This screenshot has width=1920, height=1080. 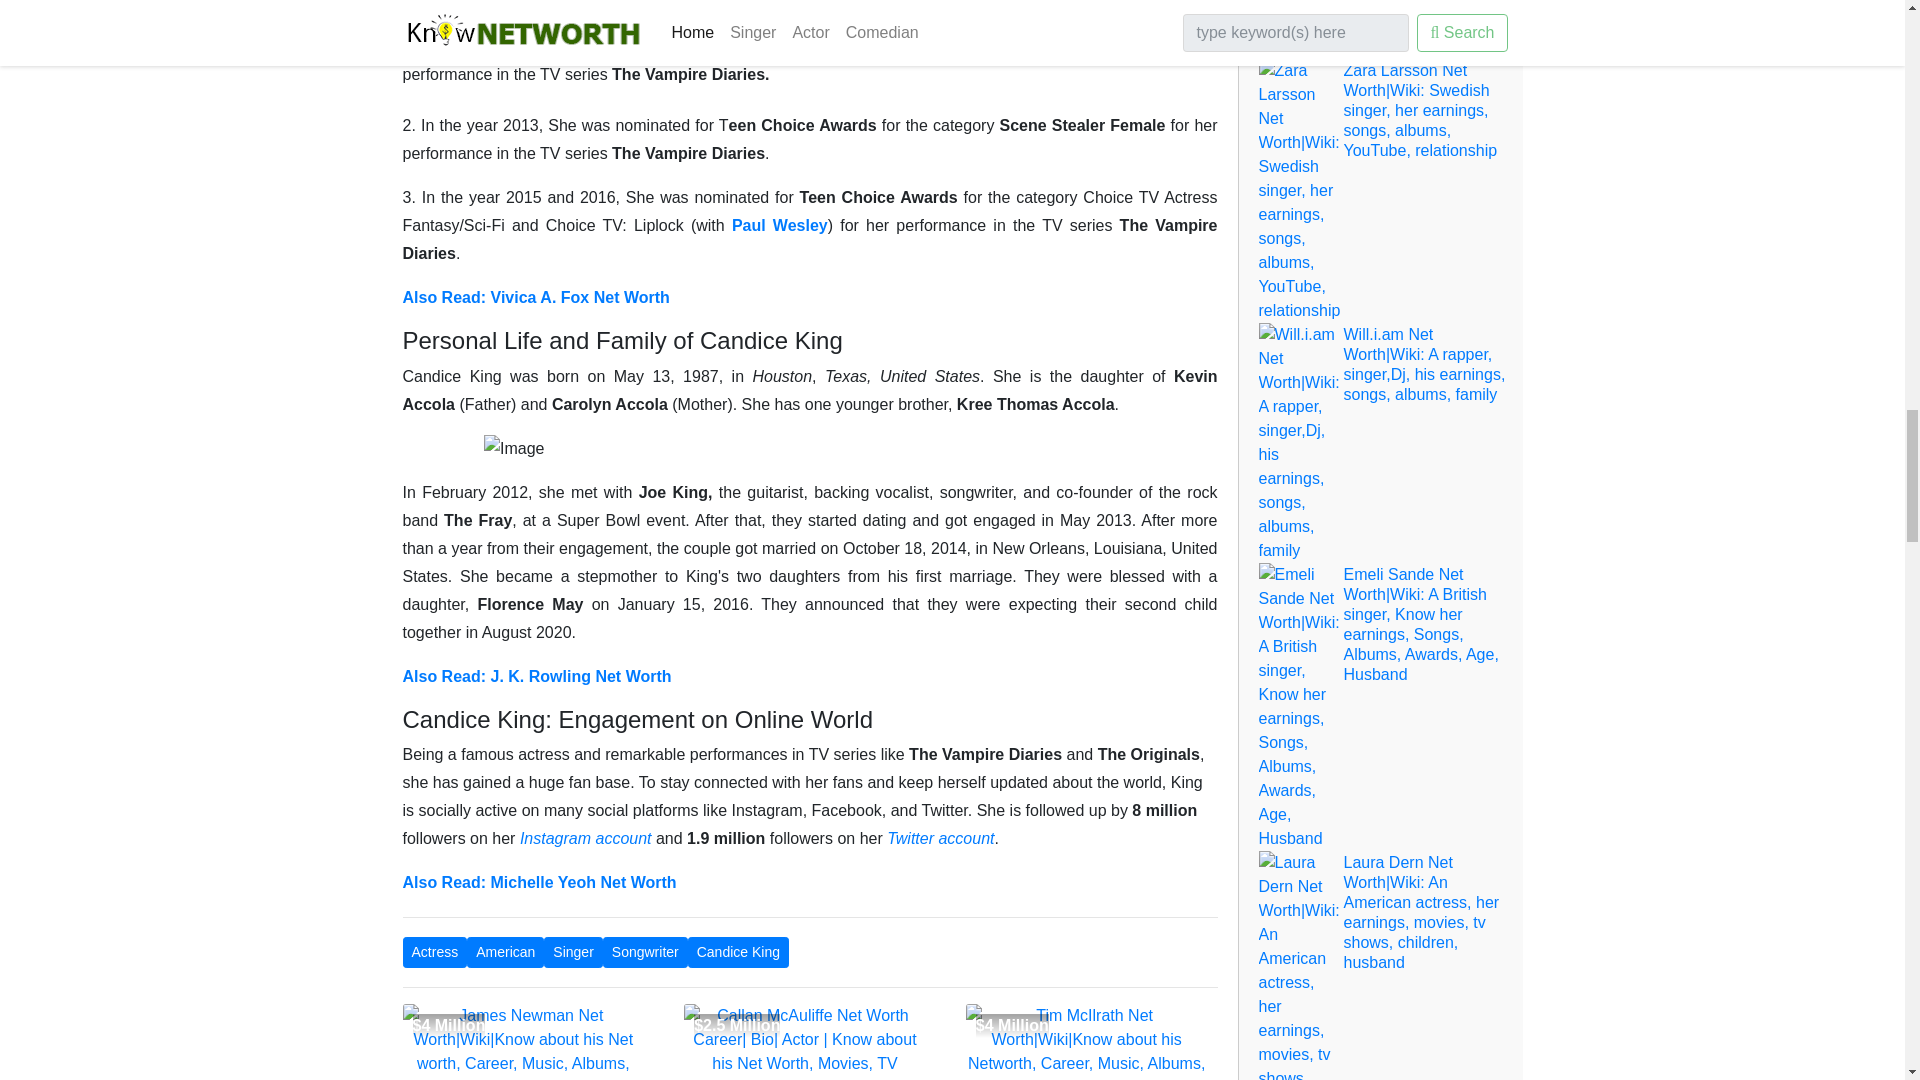 I want to click on Paul Wesley, so click(x=779, y=226).